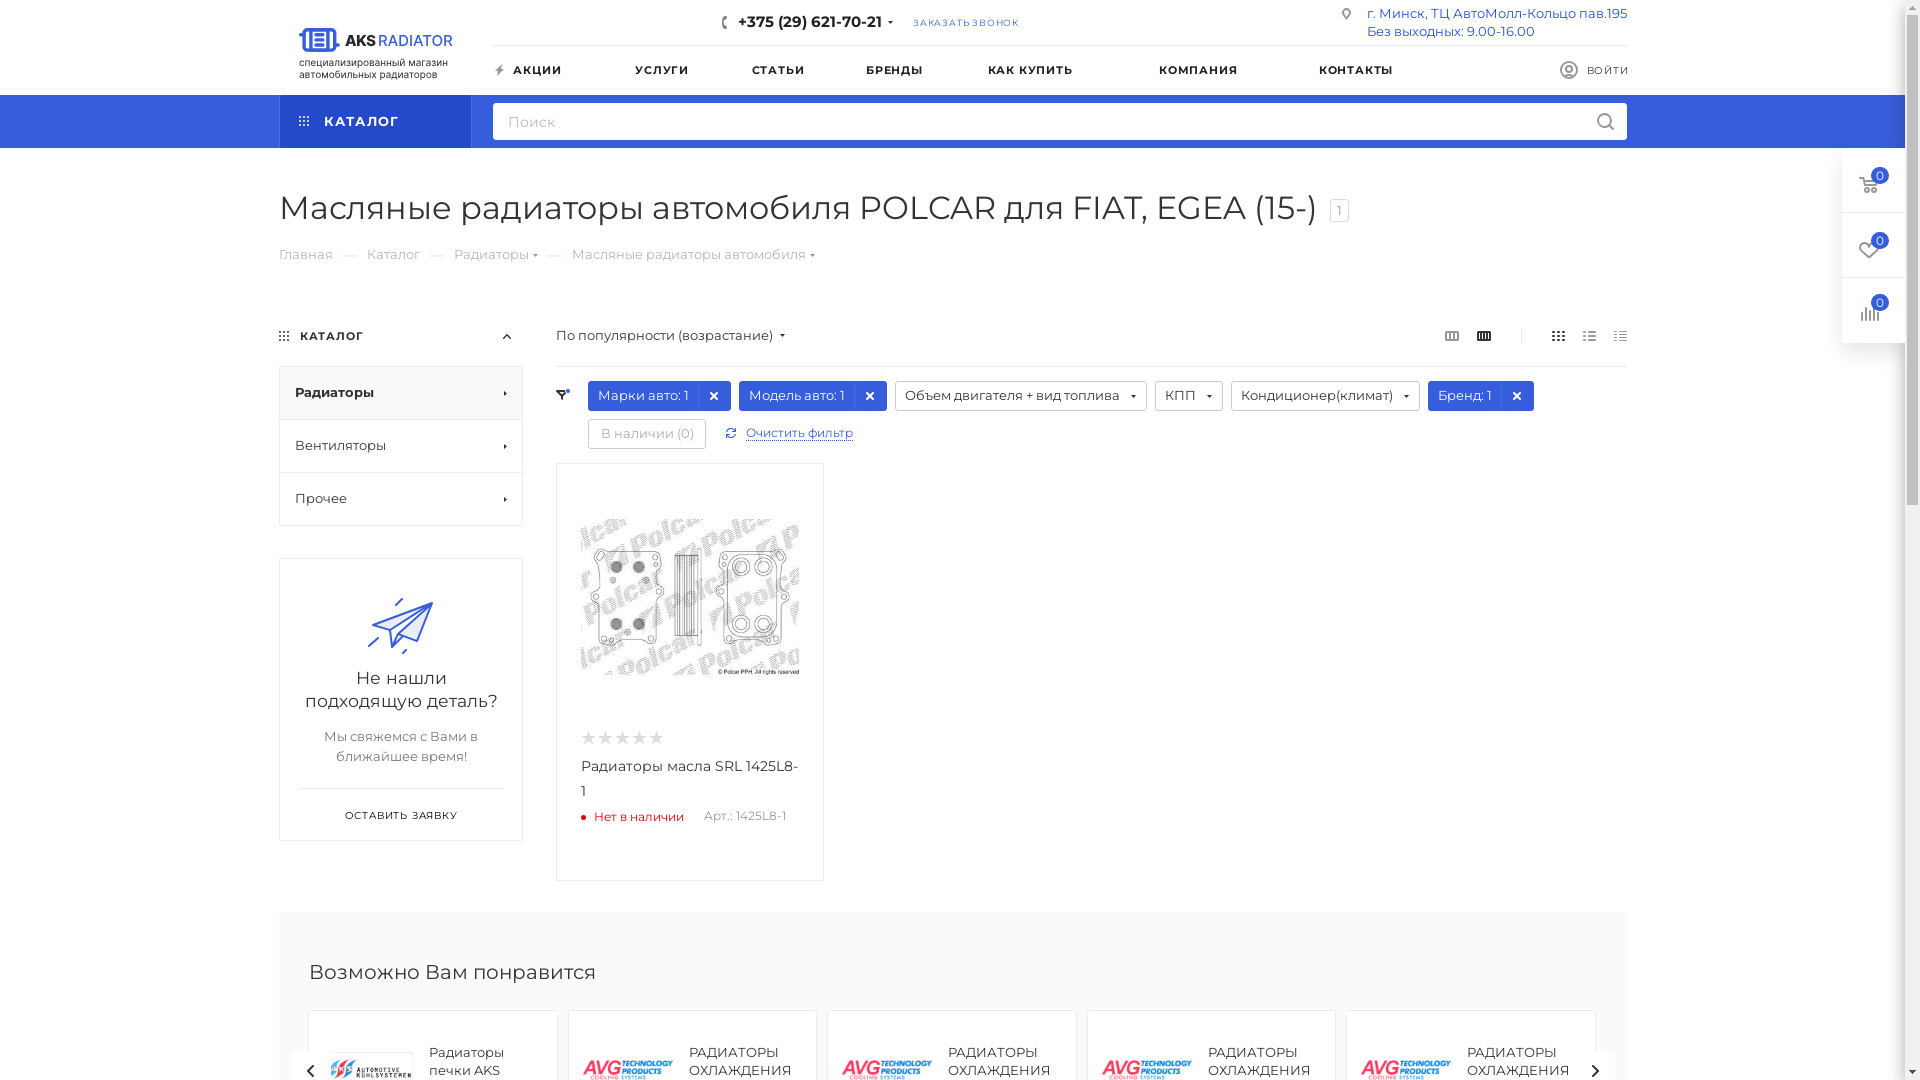 The height and width of the screenshot is (1080, 1920). What do you see at coordinates (586, 740) in the screenshot?
I see `1` at bounding box center [586, 740].